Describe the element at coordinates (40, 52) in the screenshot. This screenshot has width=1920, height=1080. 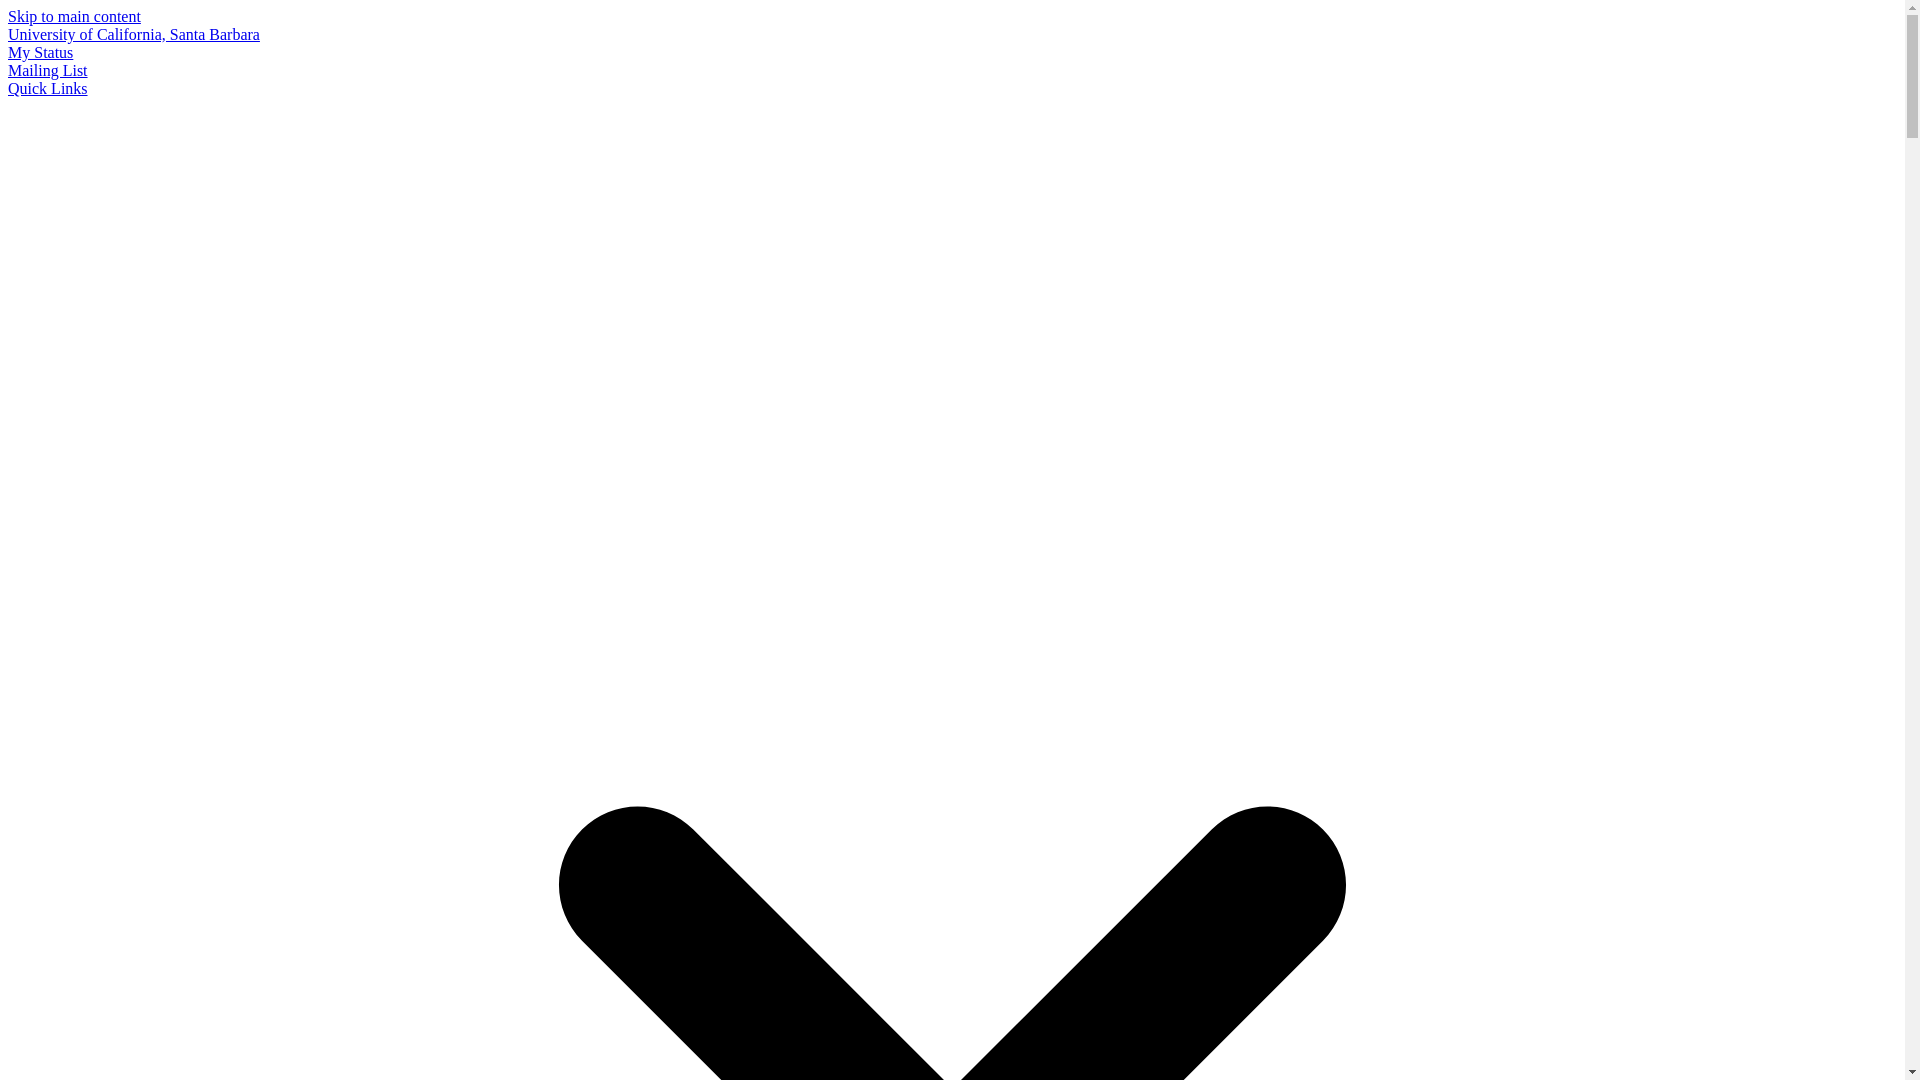
I see `My Status` at that location.